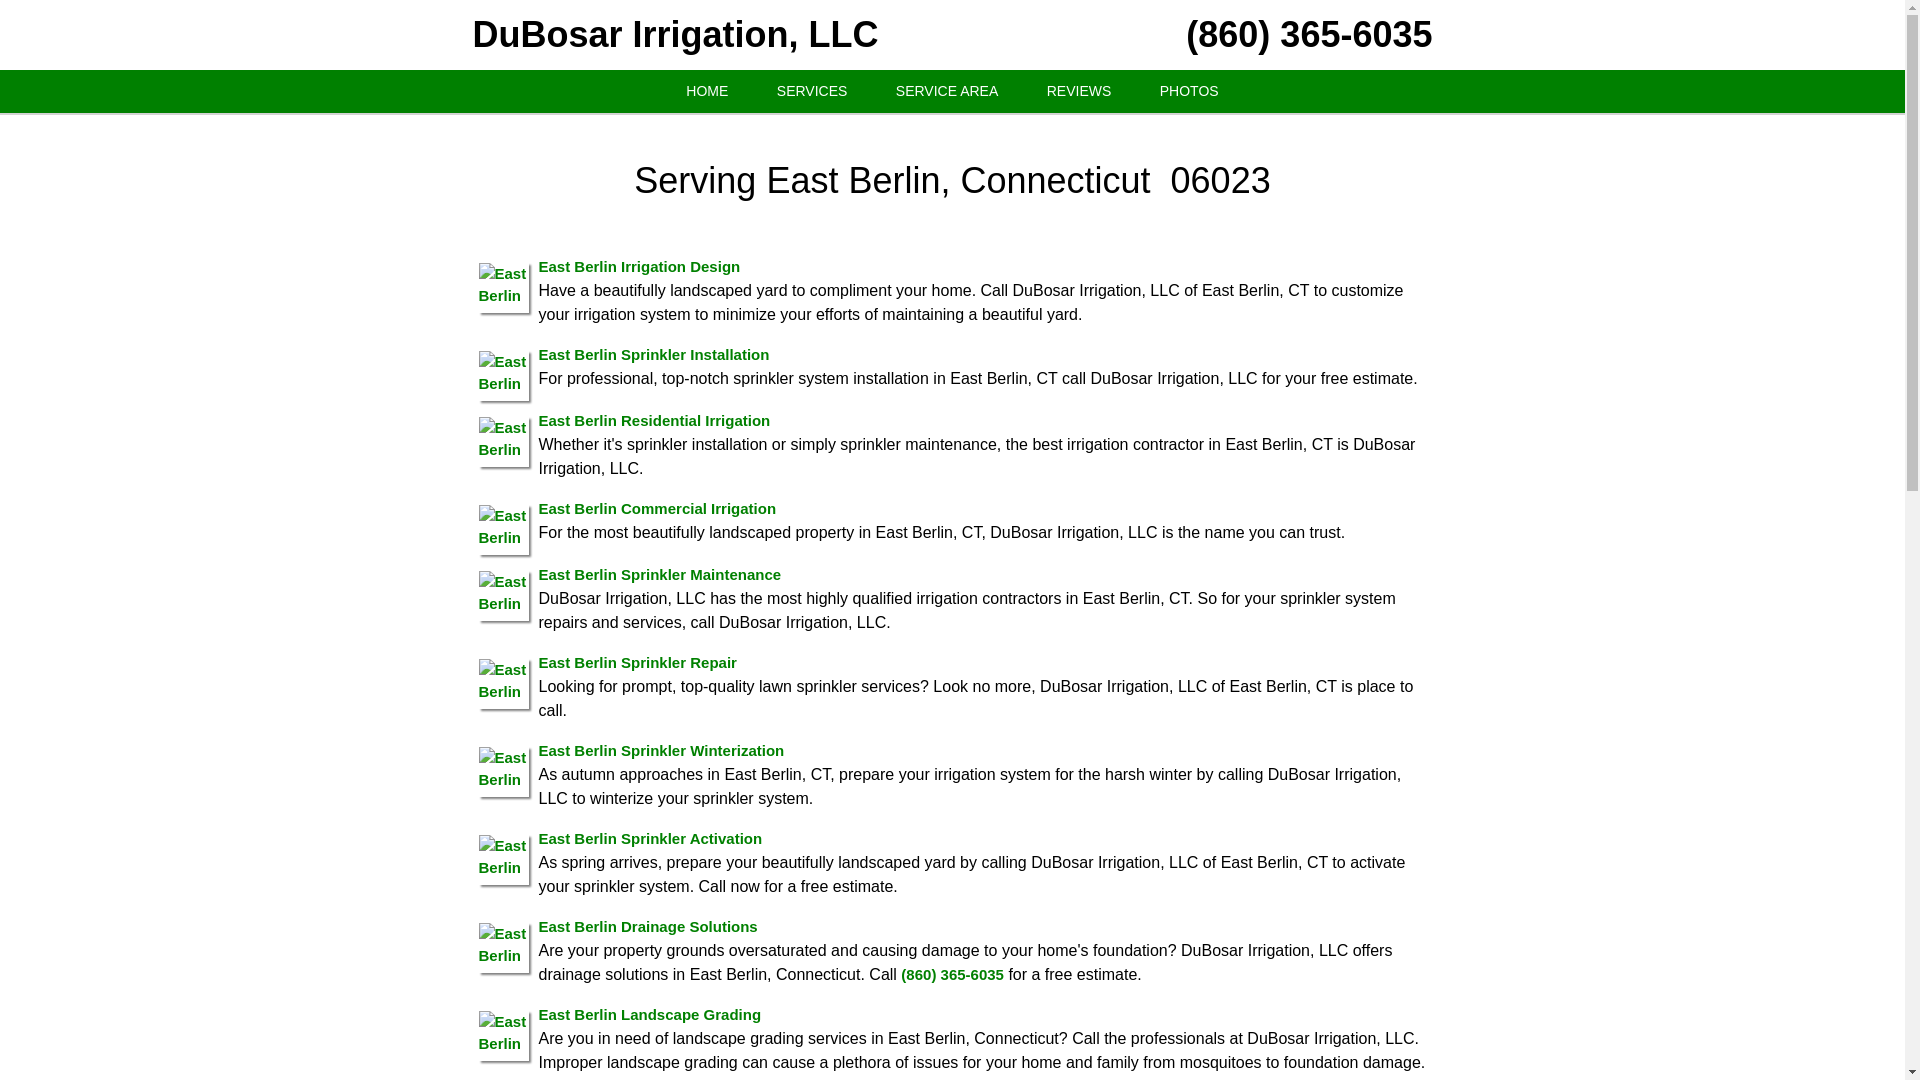 This screenshot has width=1920, height=1080. I want to click on East Berlin Drainage Solutions, so click(646, 926).